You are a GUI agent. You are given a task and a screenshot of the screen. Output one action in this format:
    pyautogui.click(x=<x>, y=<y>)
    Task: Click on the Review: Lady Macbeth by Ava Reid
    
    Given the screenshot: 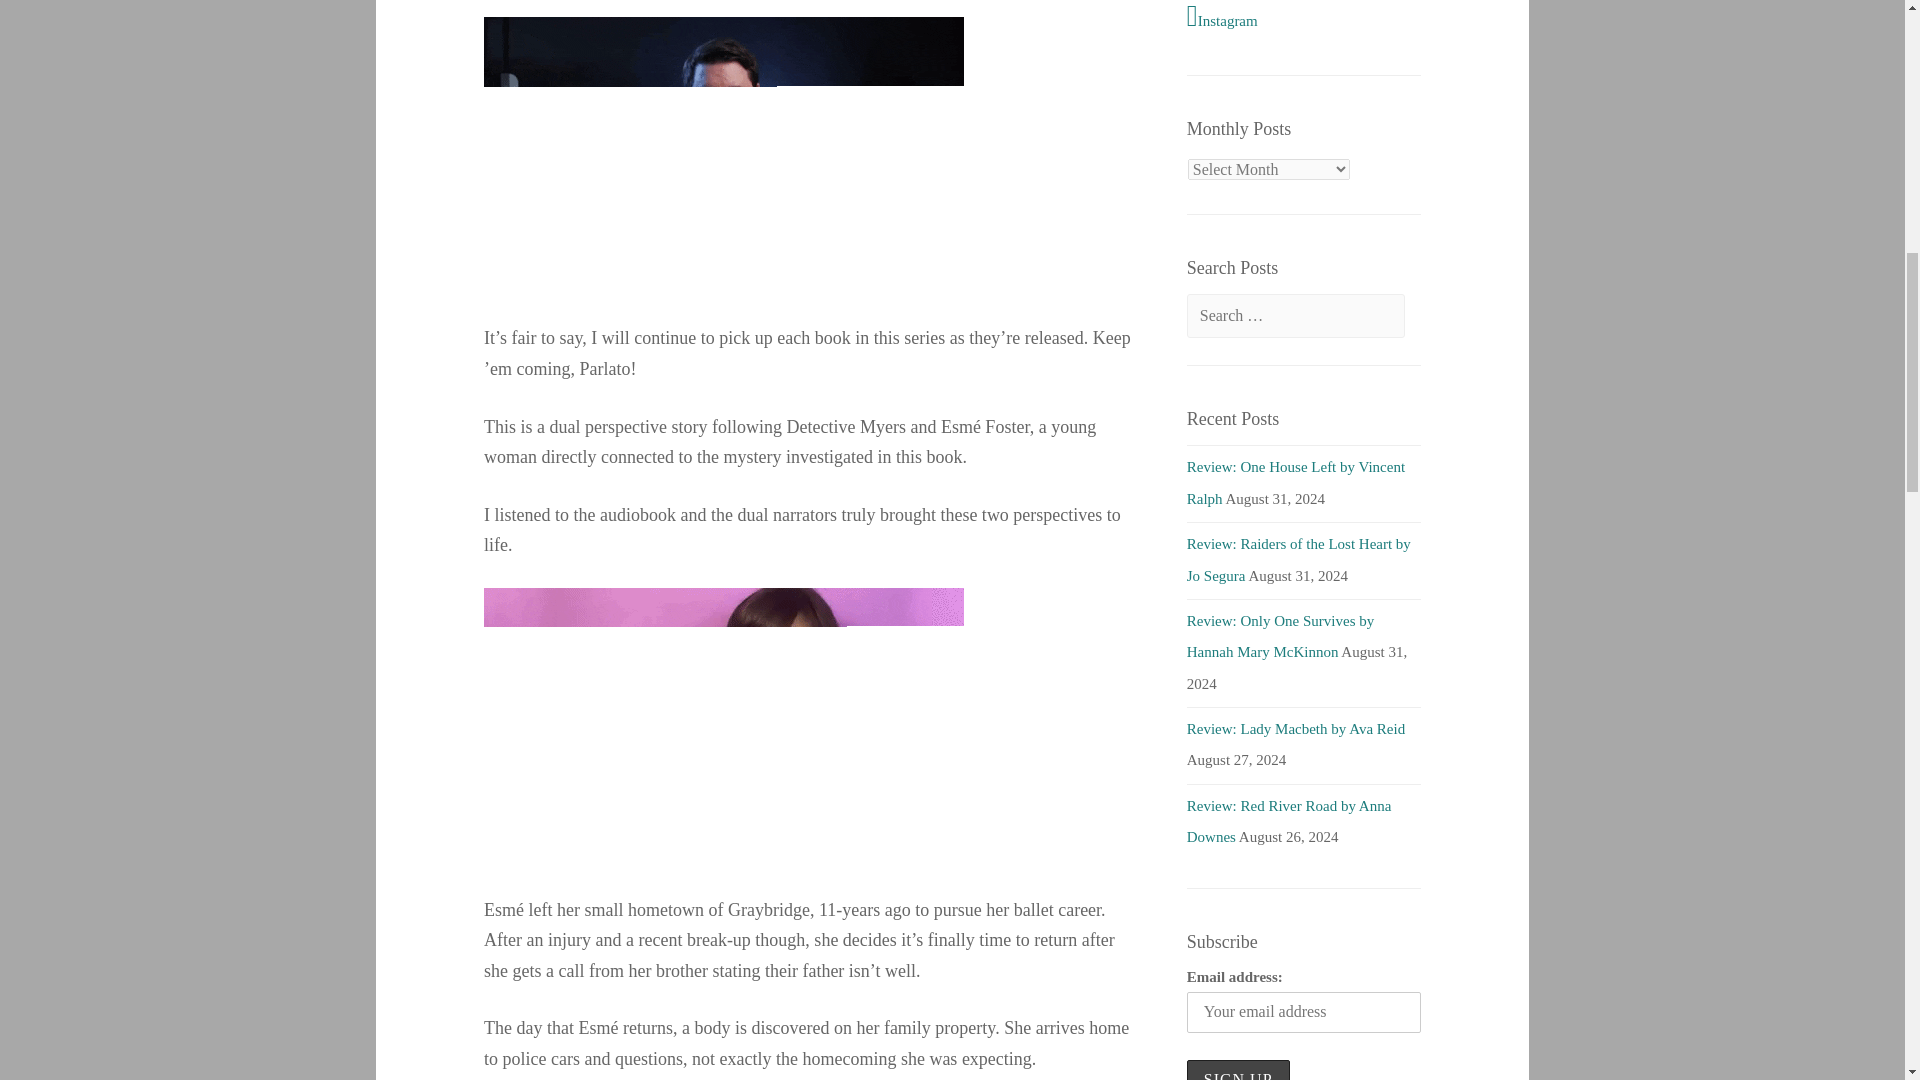 What is the action you would take?
    pyautogui.click(x=1296, y=728)
    